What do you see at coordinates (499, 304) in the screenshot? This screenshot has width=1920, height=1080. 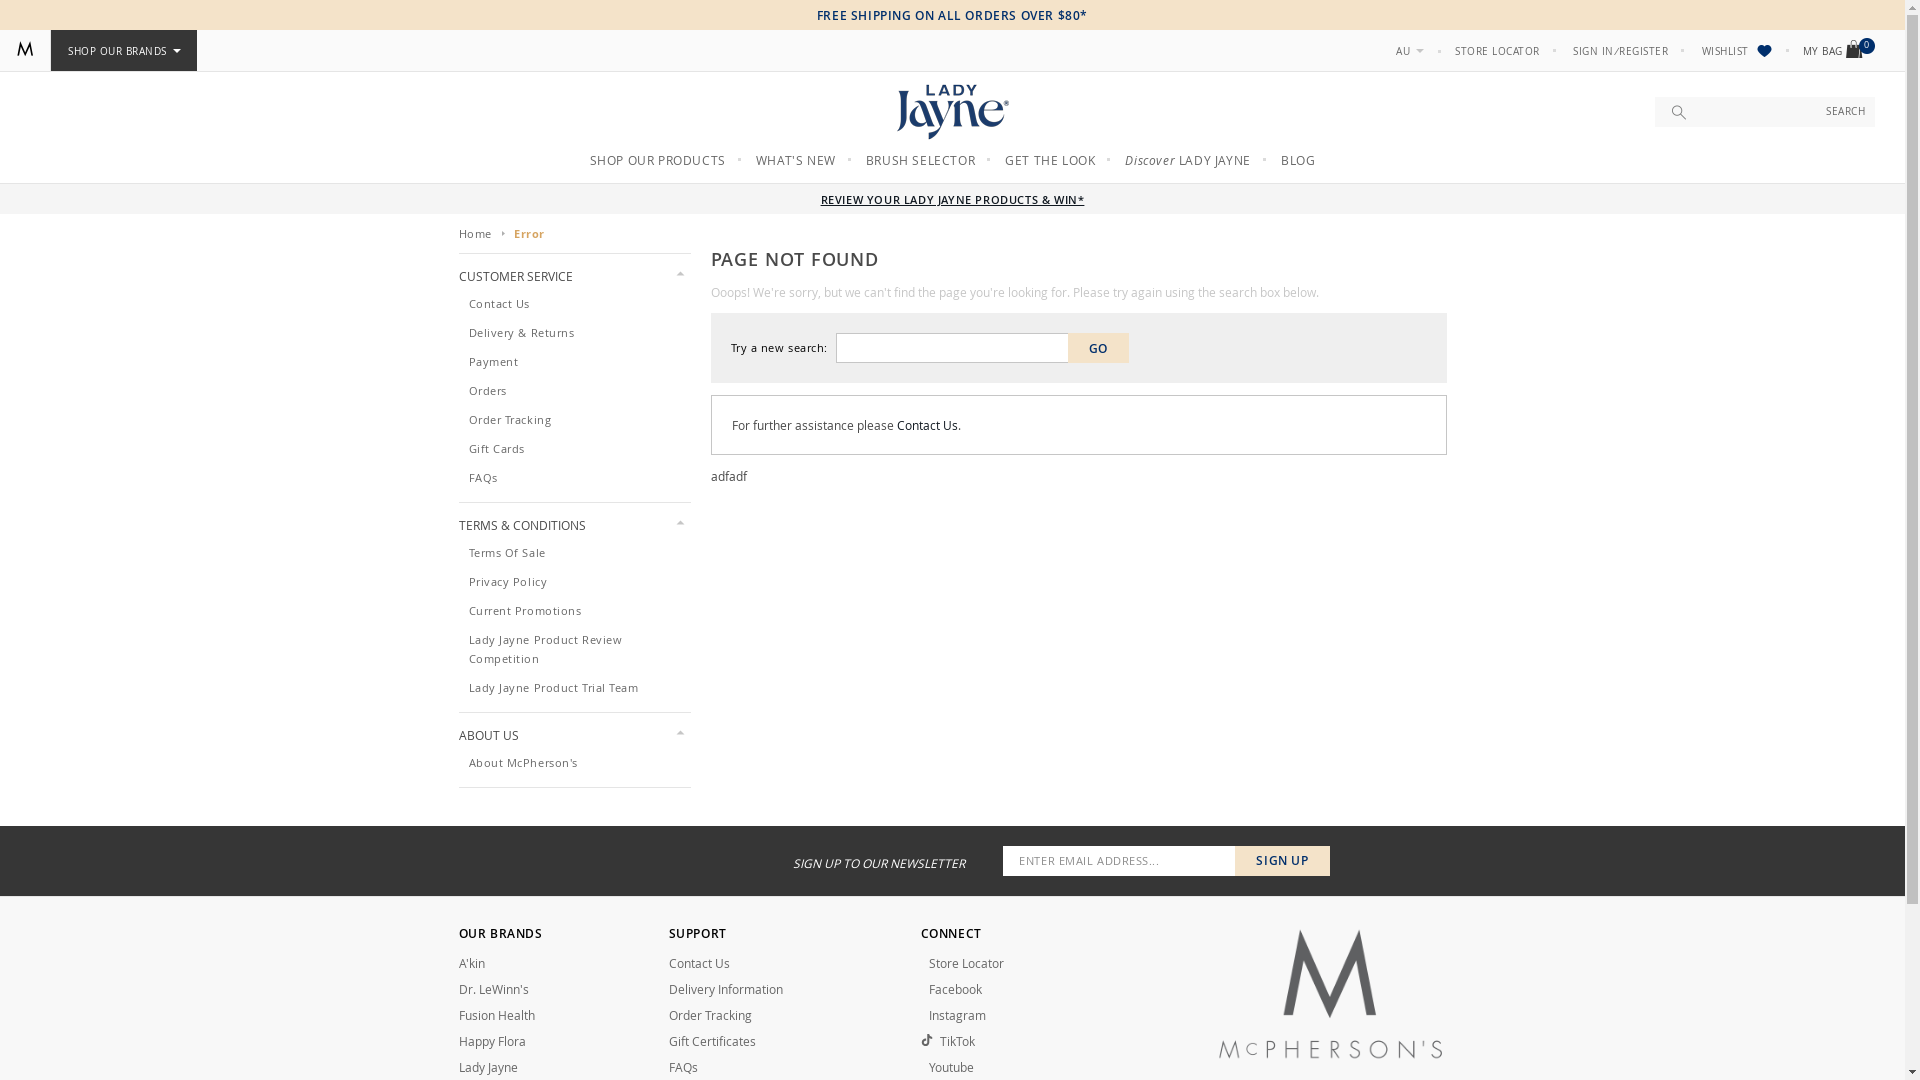 I see `Contact Us` at bounding box center [499, 304].